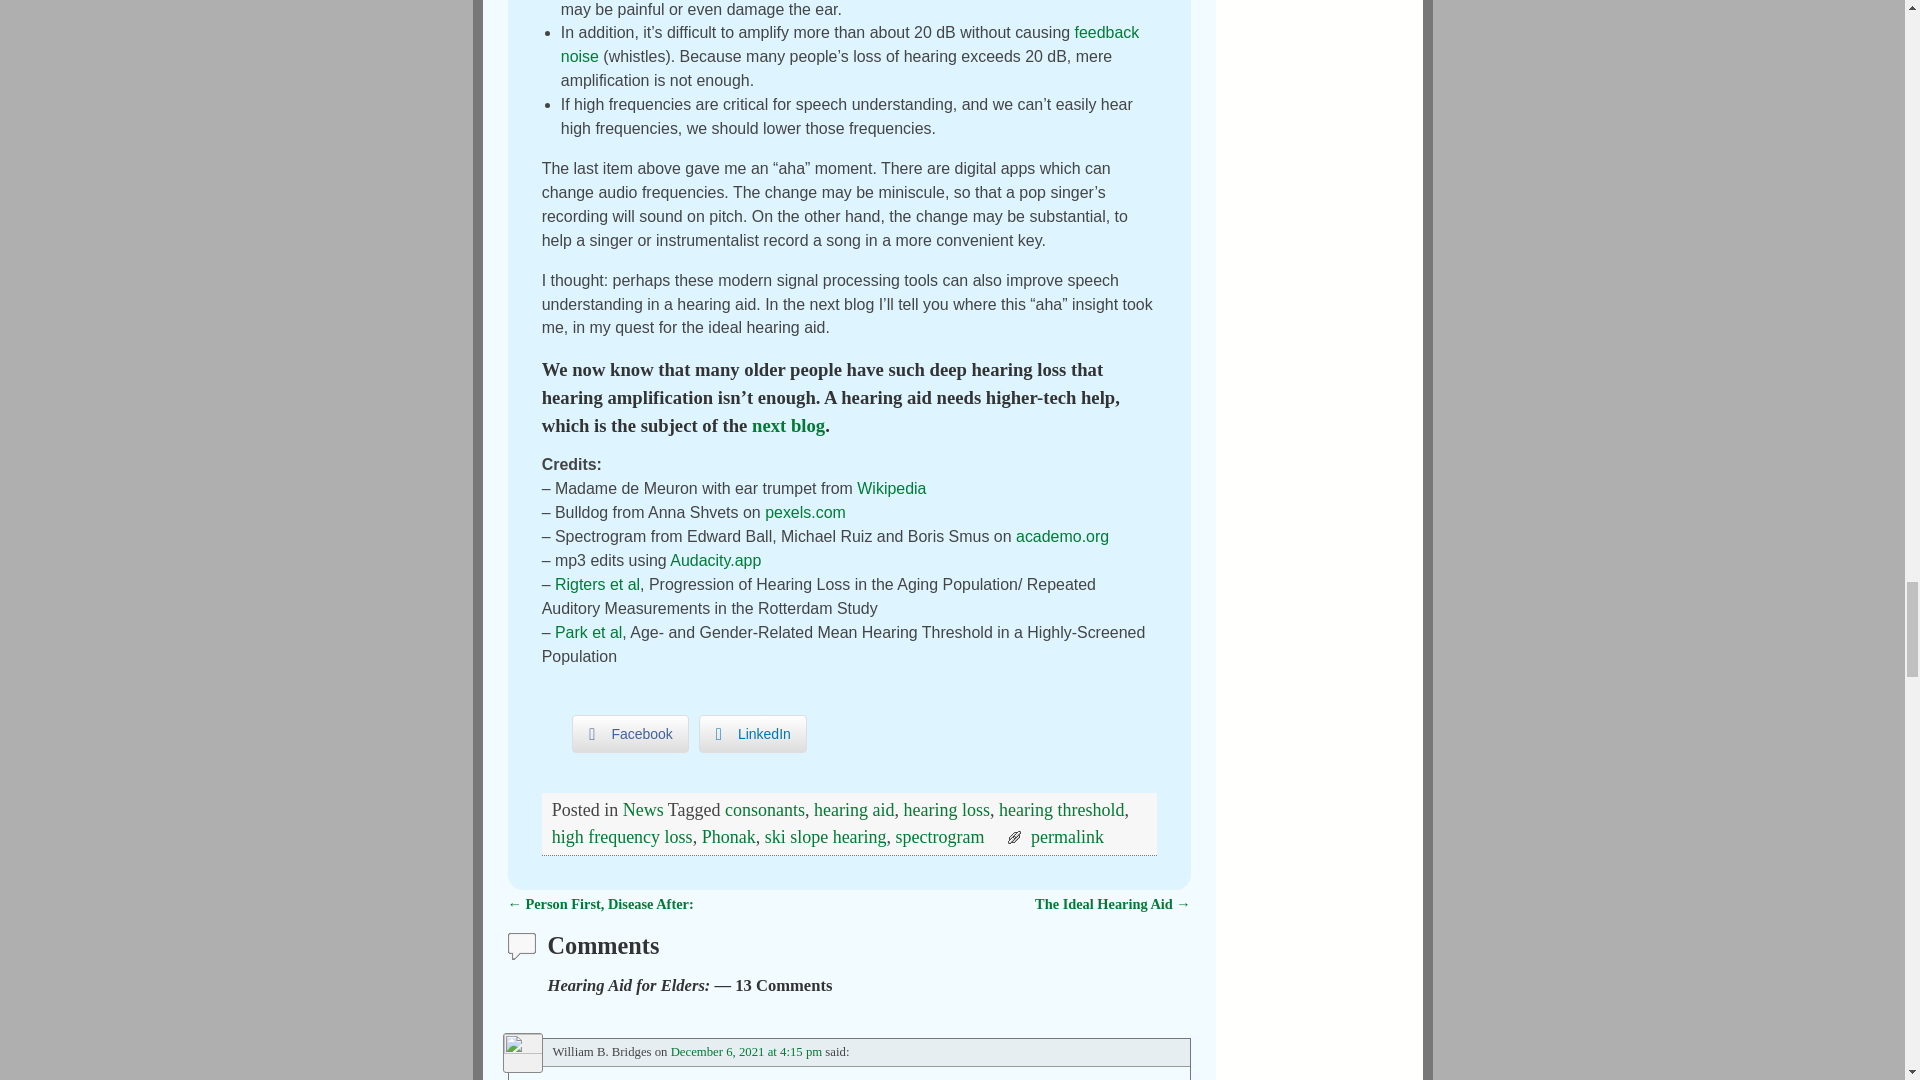 This screenshot has height=1080, width=1920. What do you see at coordinates (1068, 836) in the screenshot?
I see `Permalink to Hearing Aid for Elders:` at bounding box center [1068, 836].